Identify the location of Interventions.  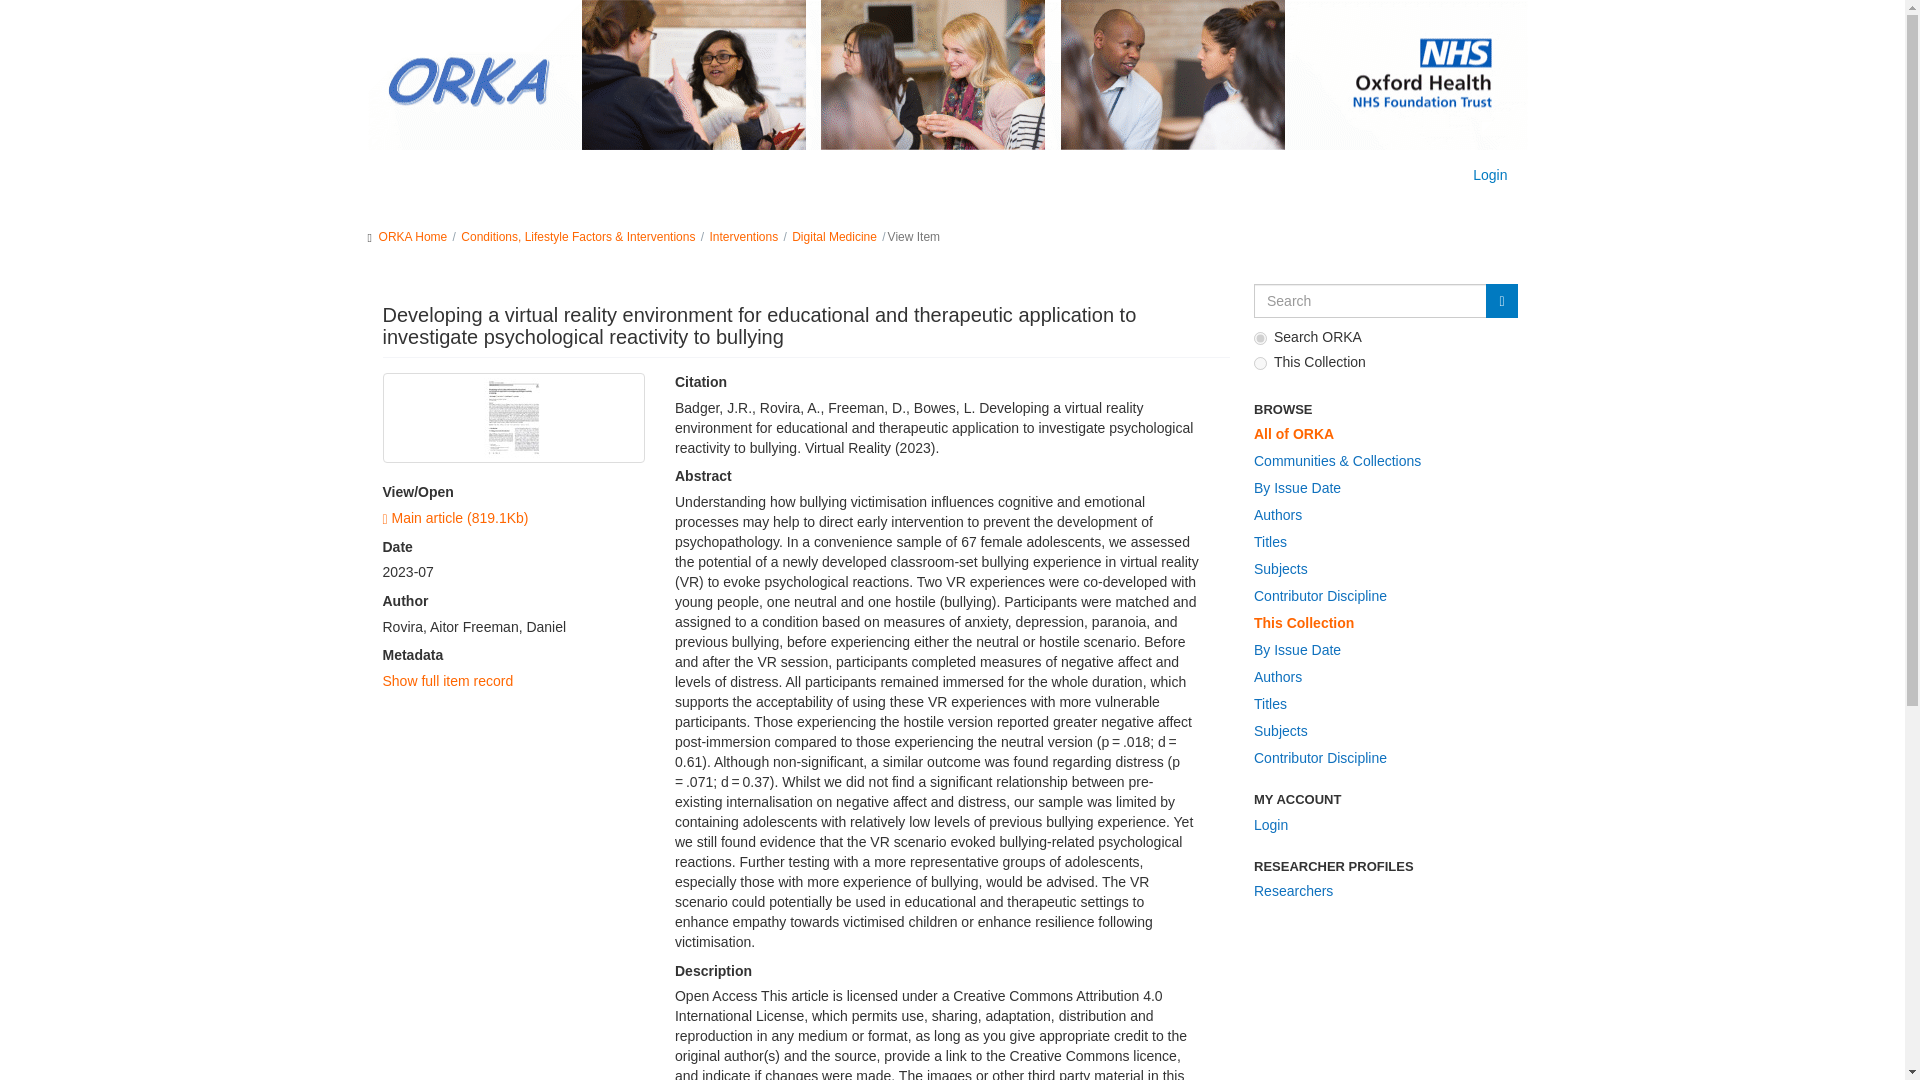
(742, 237).